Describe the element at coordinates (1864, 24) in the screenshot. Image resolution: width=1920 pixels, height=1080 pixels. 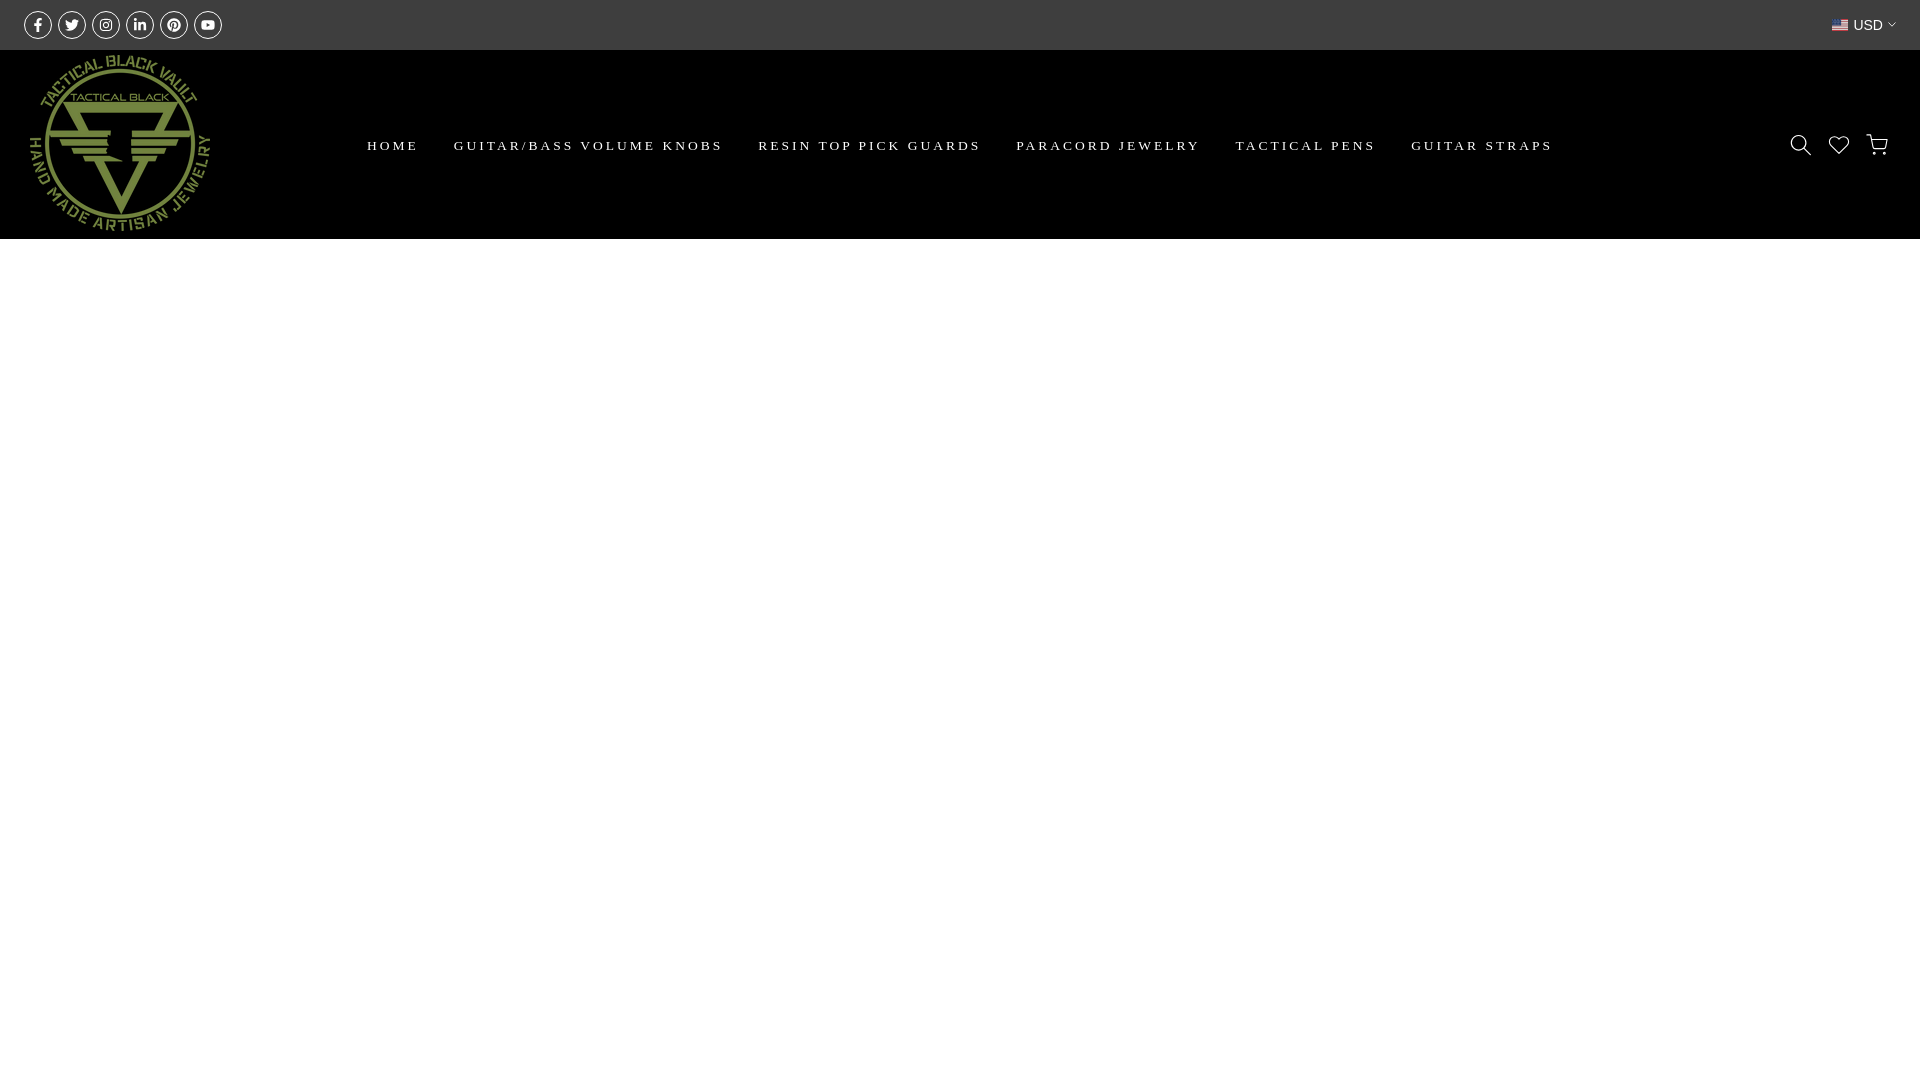
I see `USD` at that location.